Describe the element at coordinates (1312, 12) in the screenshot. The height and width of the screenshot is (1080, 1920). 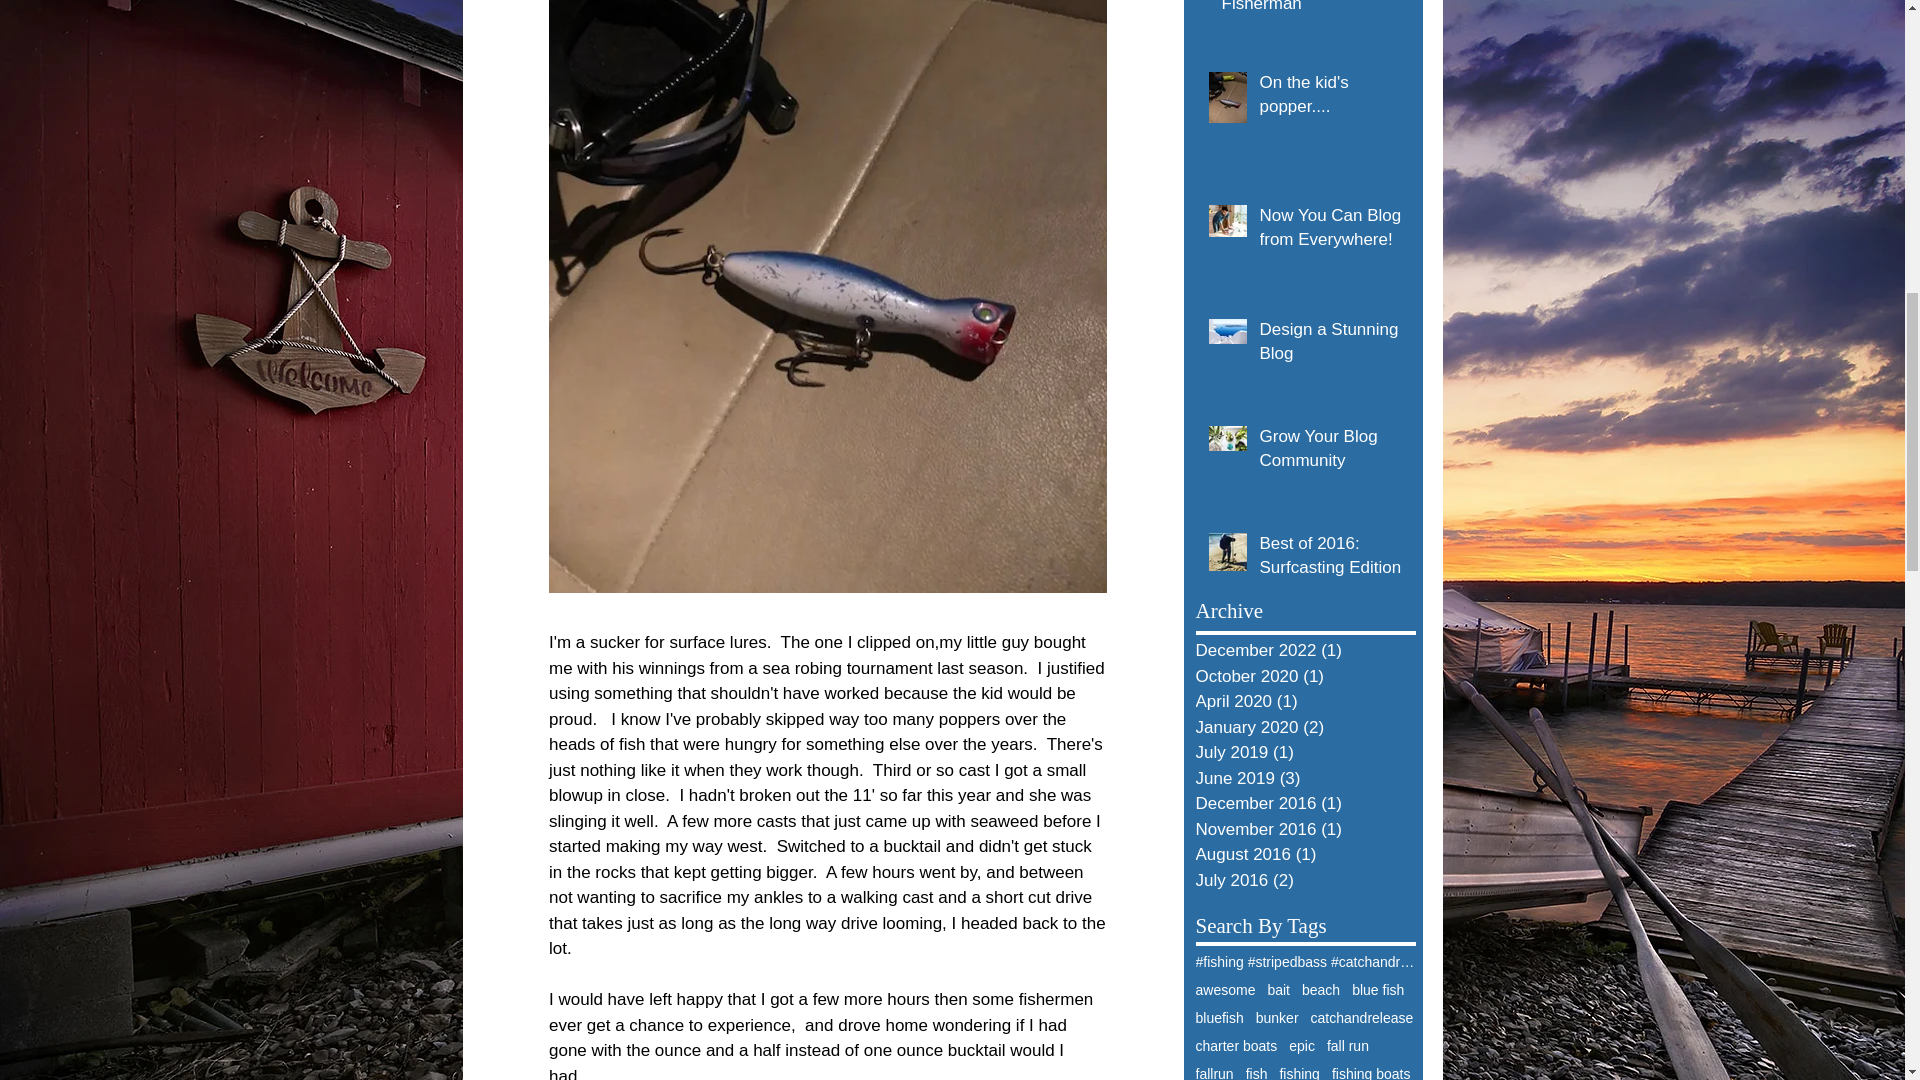
I see `The Accidental Fisherman` at that location.